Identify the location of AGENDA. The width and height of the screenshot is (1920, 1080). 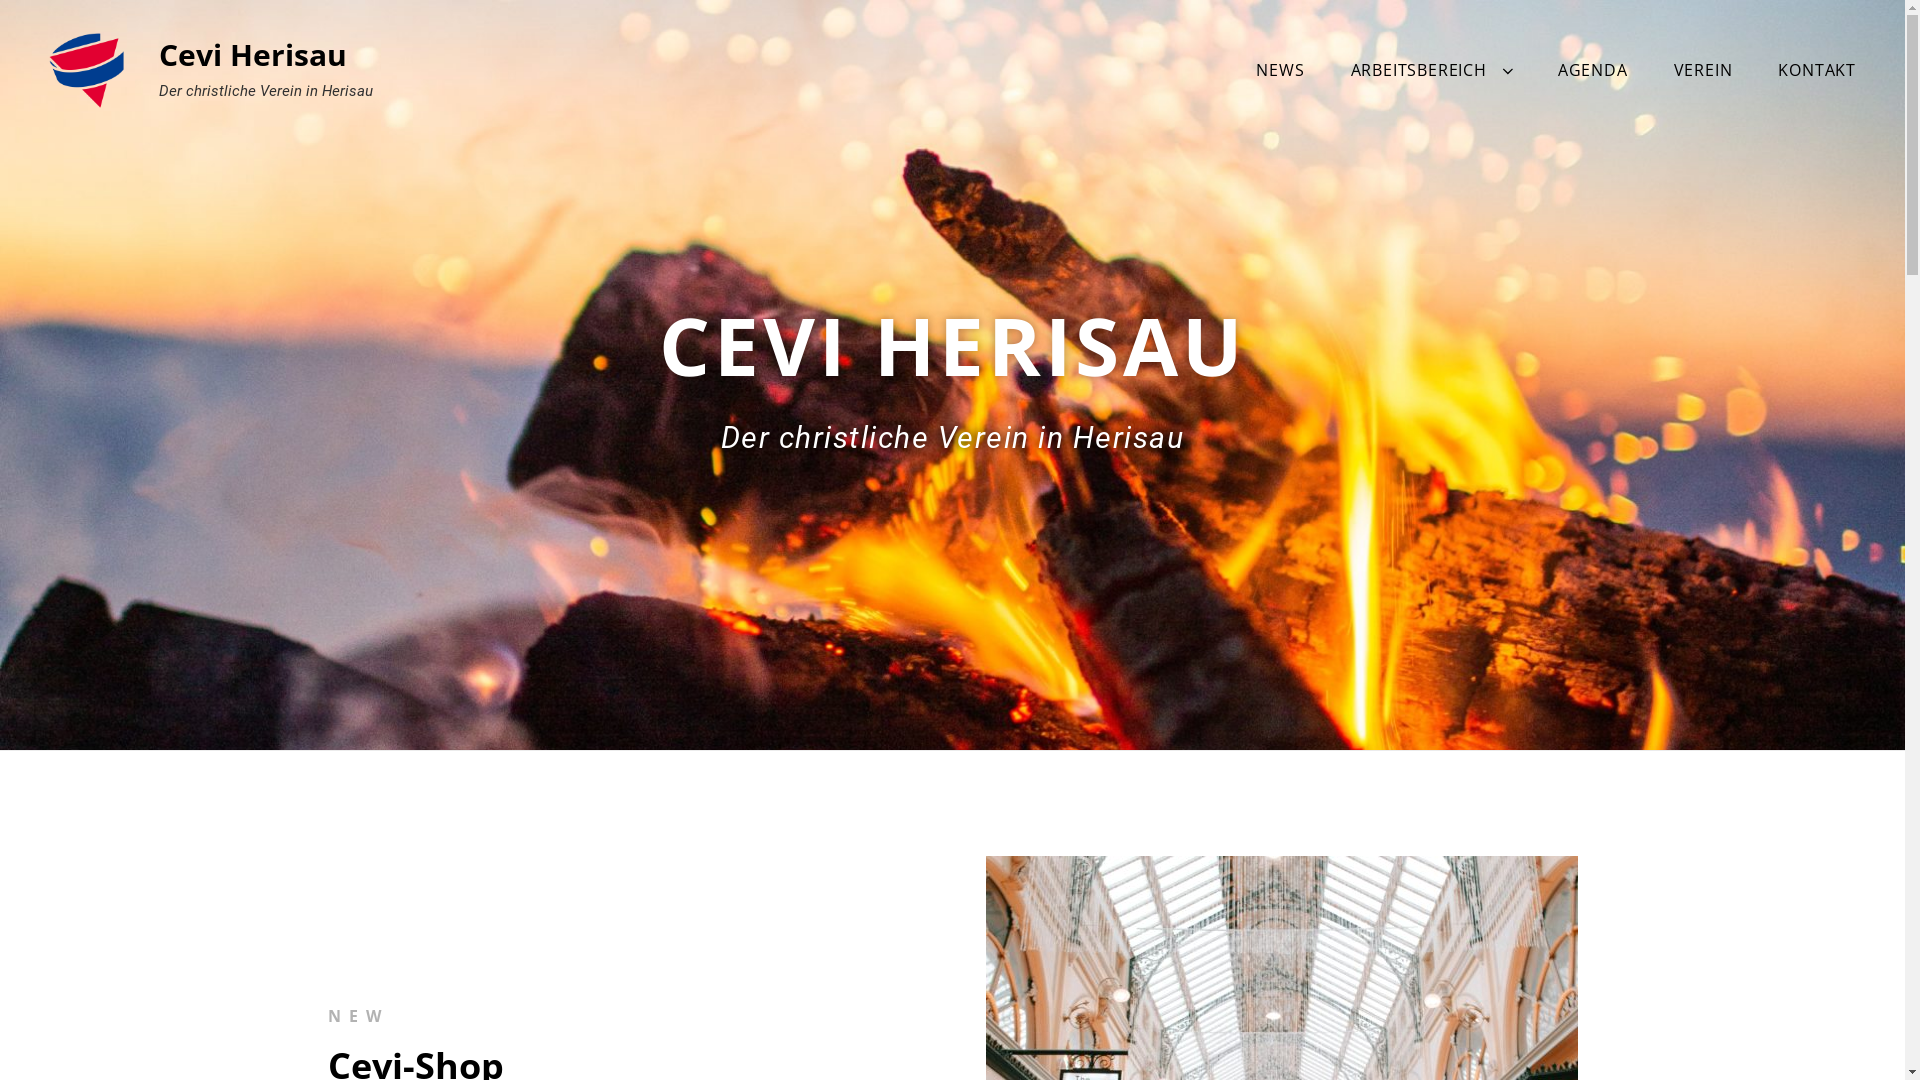
(1593, 70).